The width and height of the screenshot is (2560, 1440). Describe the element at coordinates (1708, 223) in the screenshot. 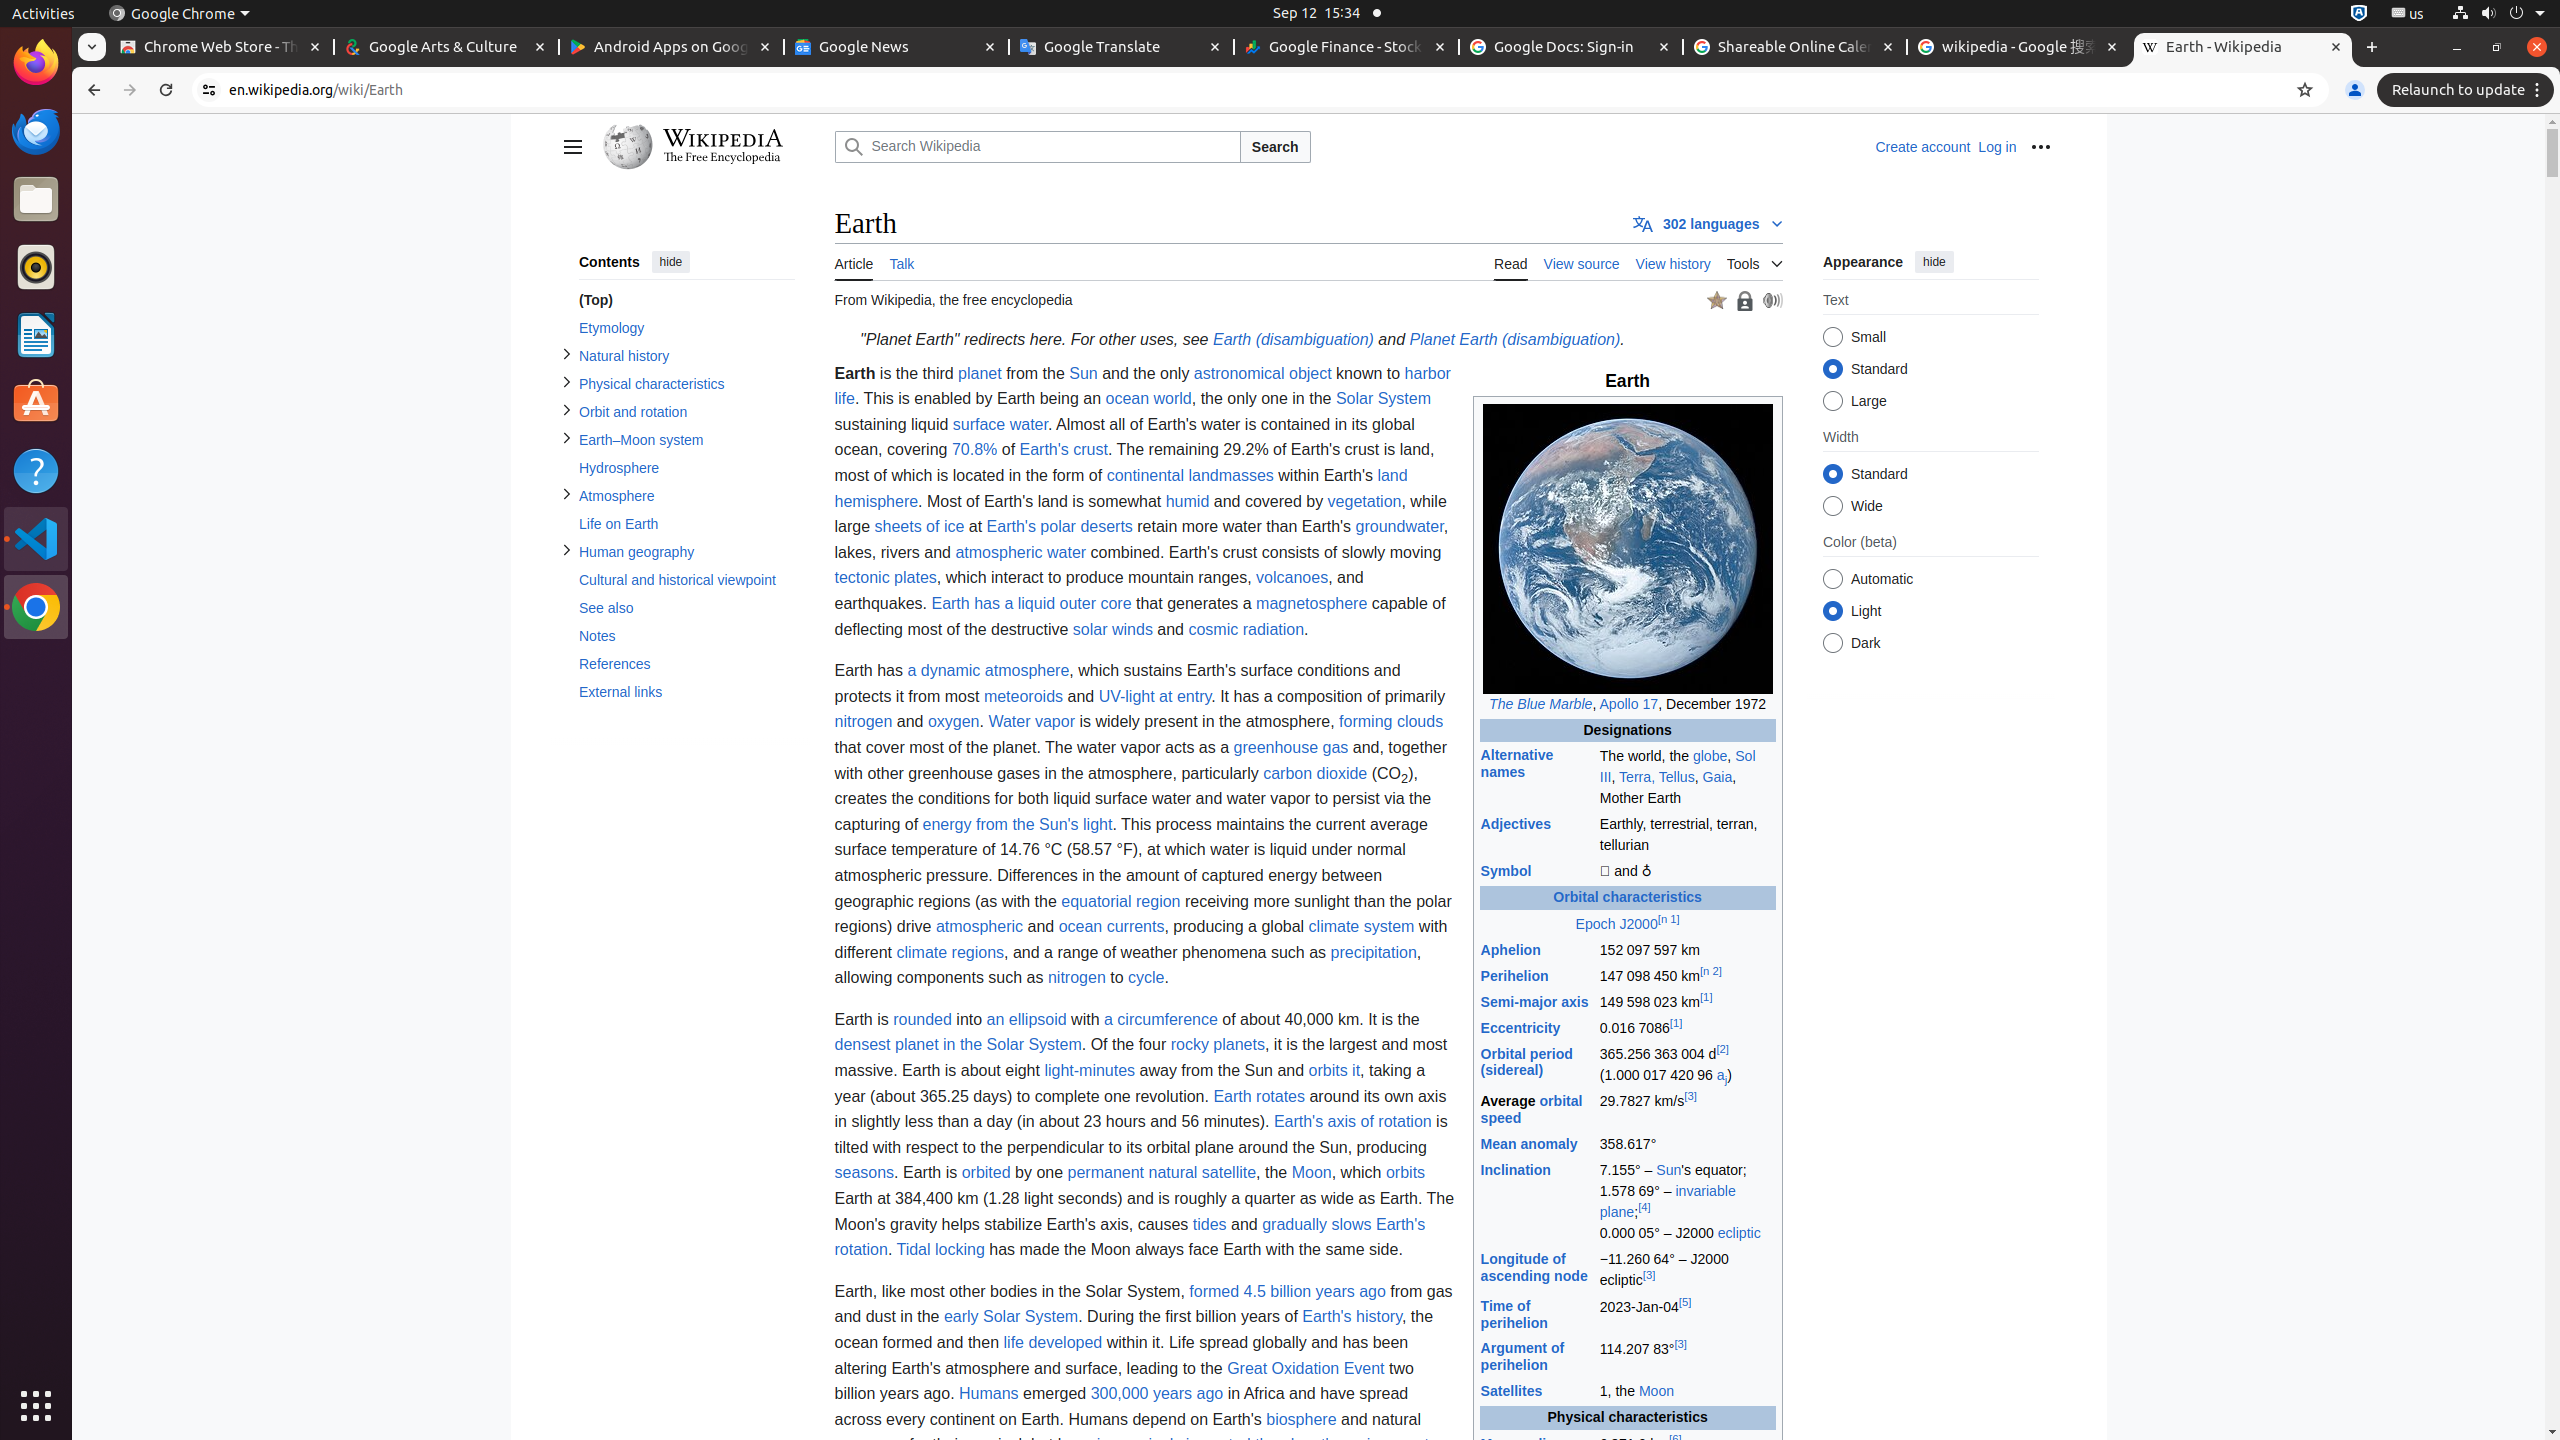

I see `Go to an article in another language. Available in 302 languages` at that location.